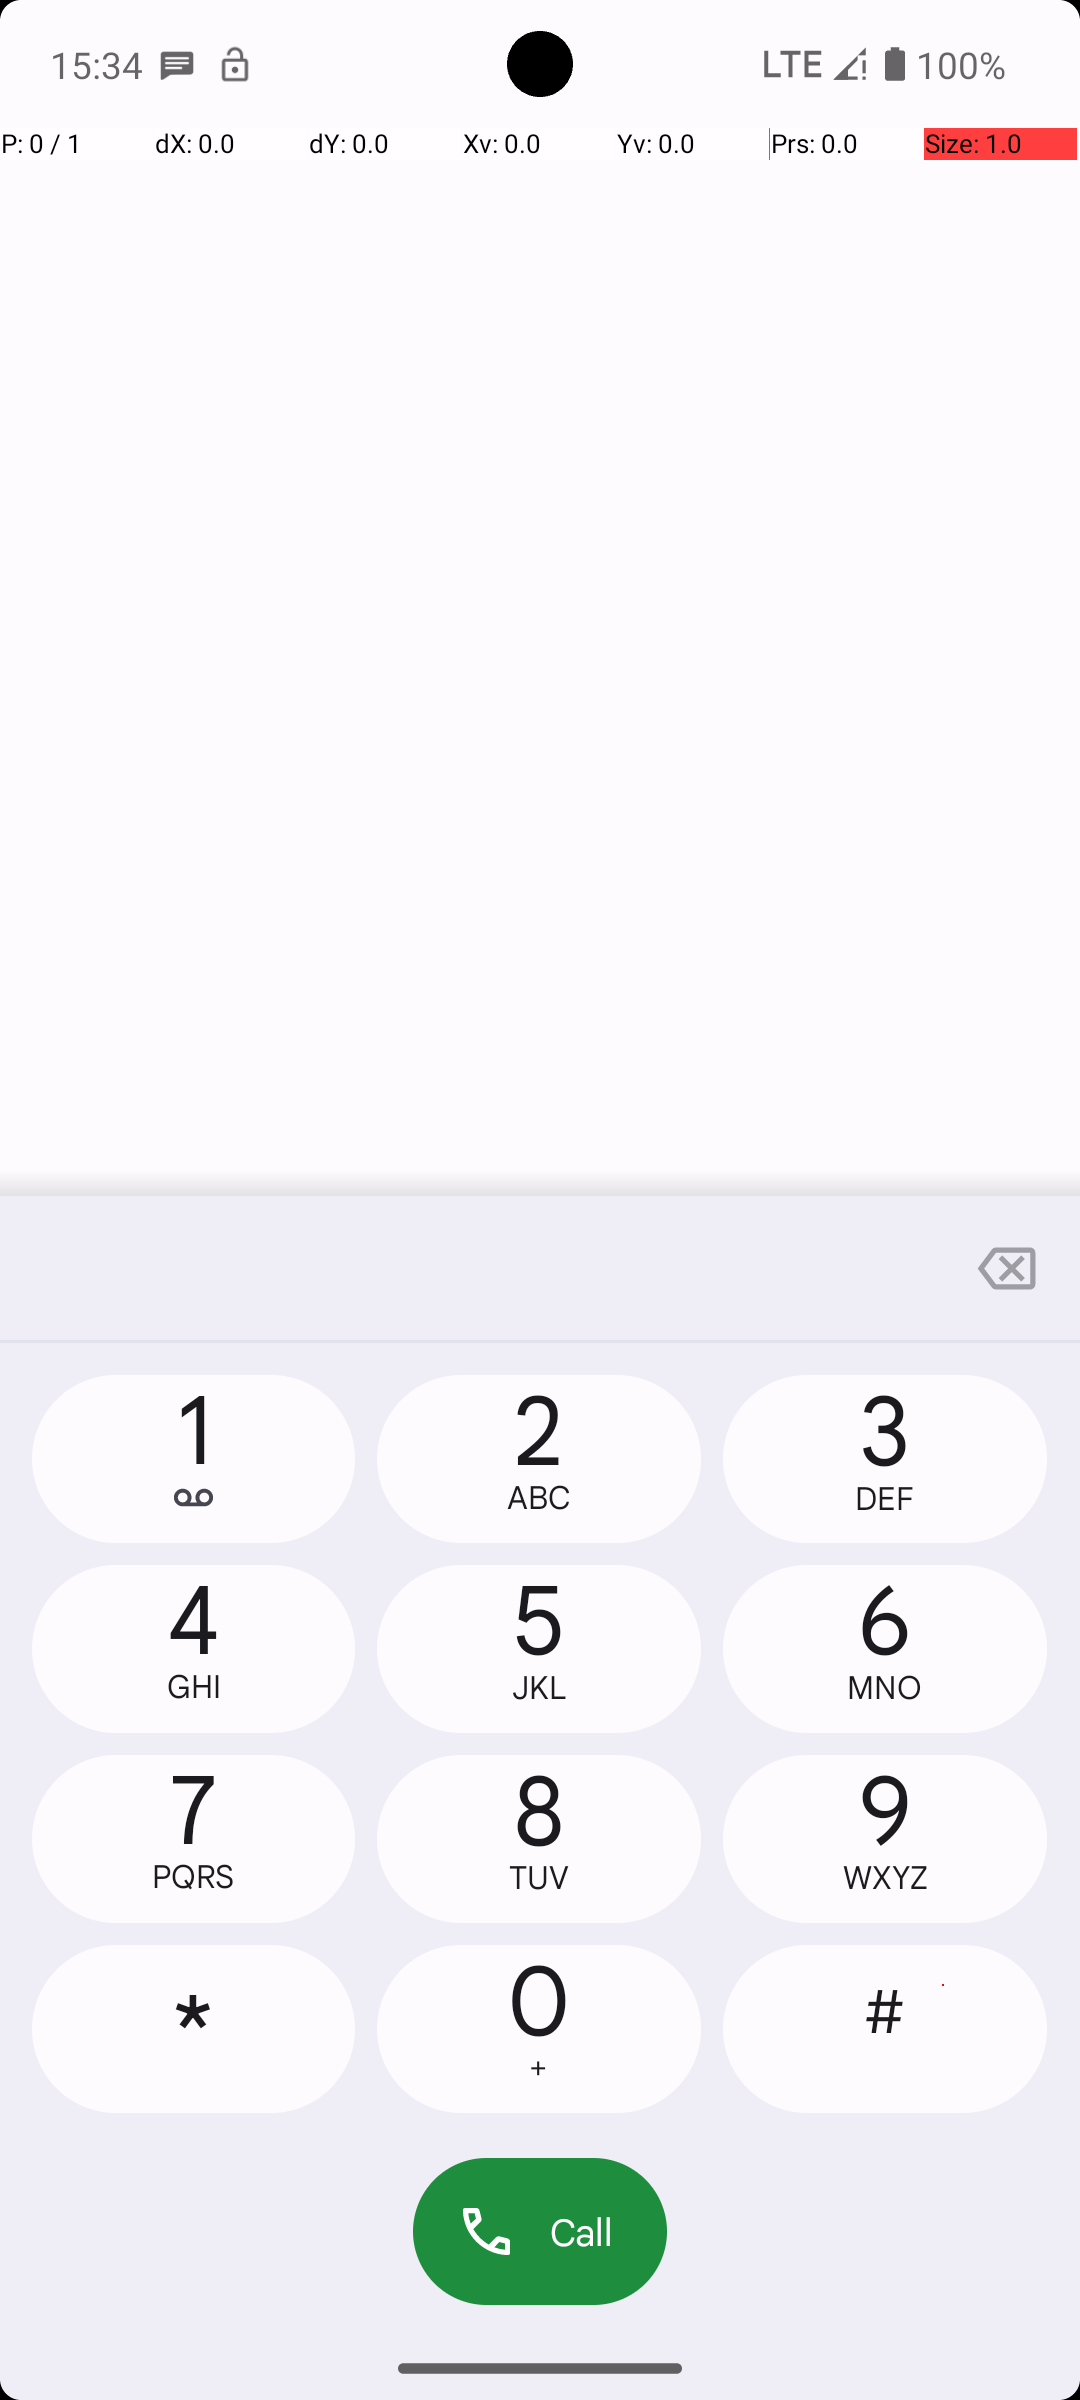 The width and height of the screenshot is (1080, 2400). Describe the element at coordinates (539, 1688) in the screenshot. I see `JKL` at that location.